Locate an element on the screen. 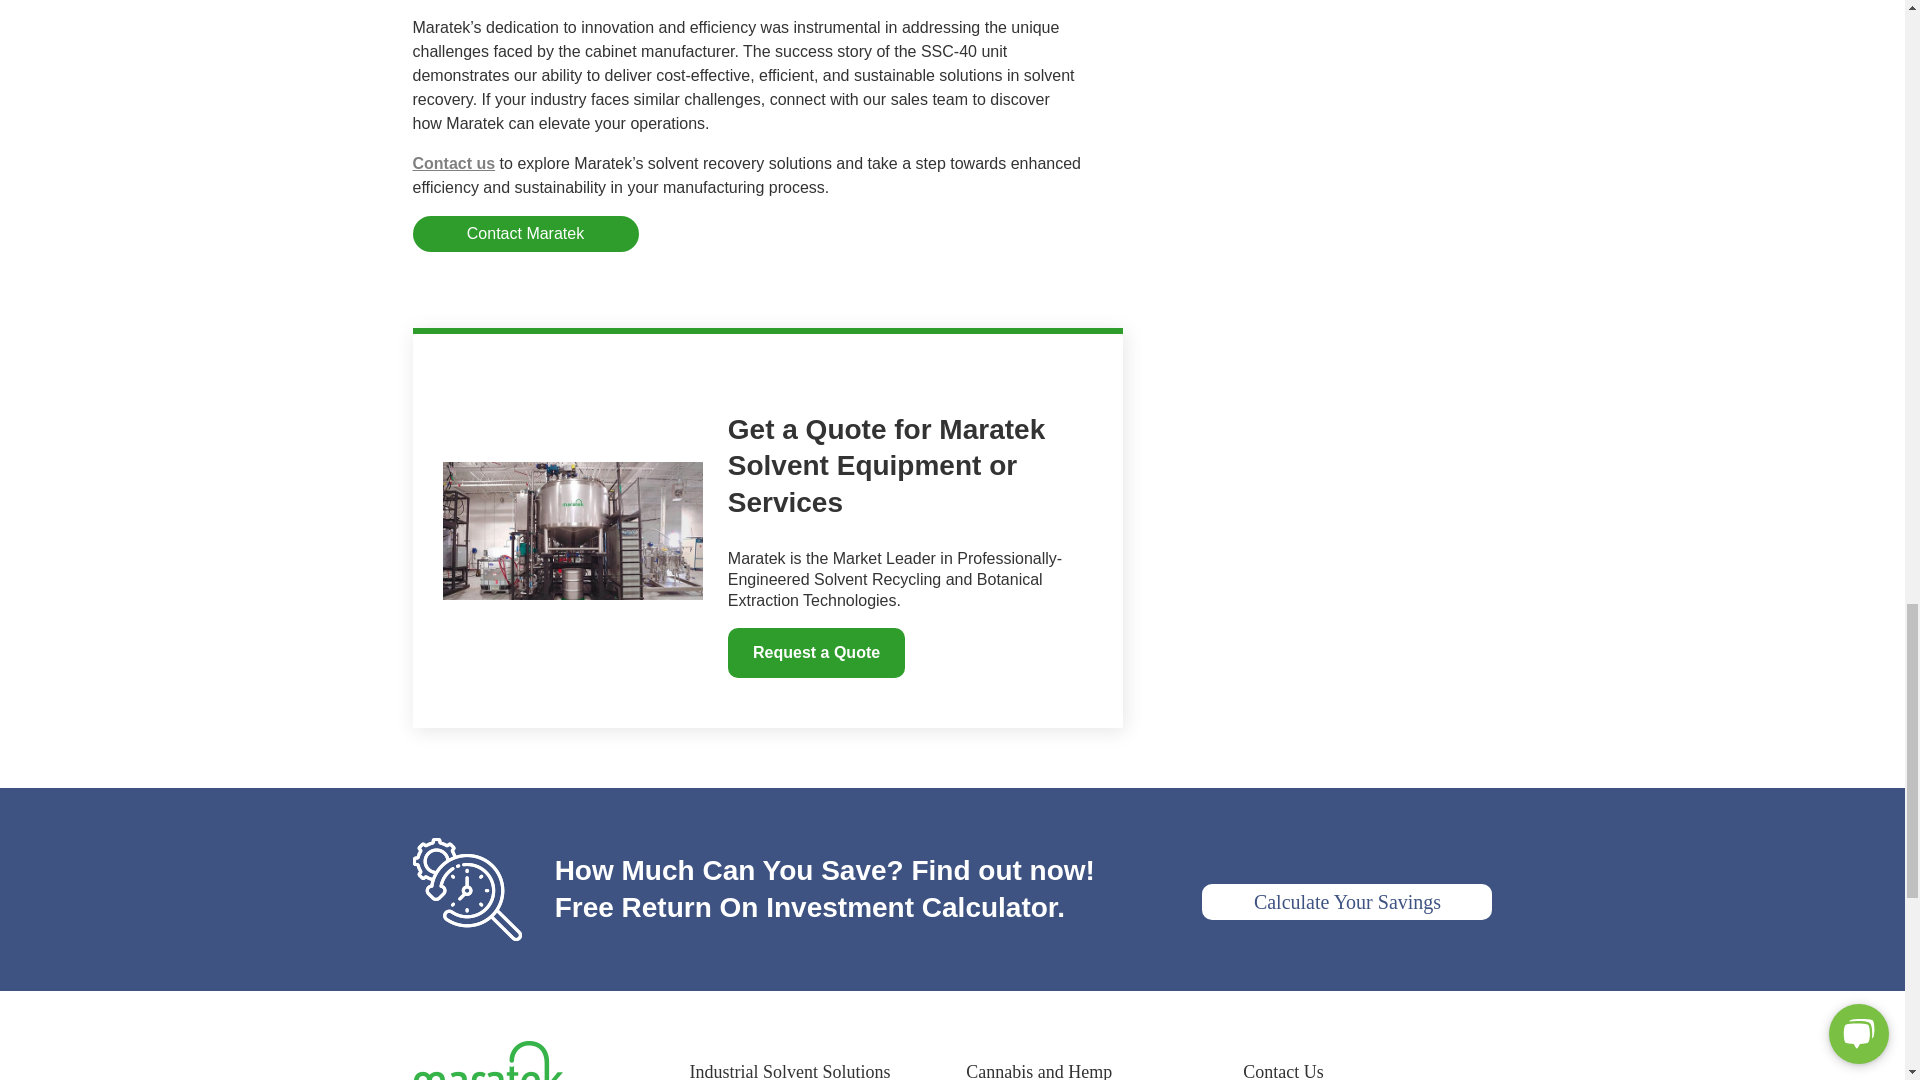 This screenshot has height=1080, width=1920. MaratekEquipmentLogo is located at coordinates (487, 1060).